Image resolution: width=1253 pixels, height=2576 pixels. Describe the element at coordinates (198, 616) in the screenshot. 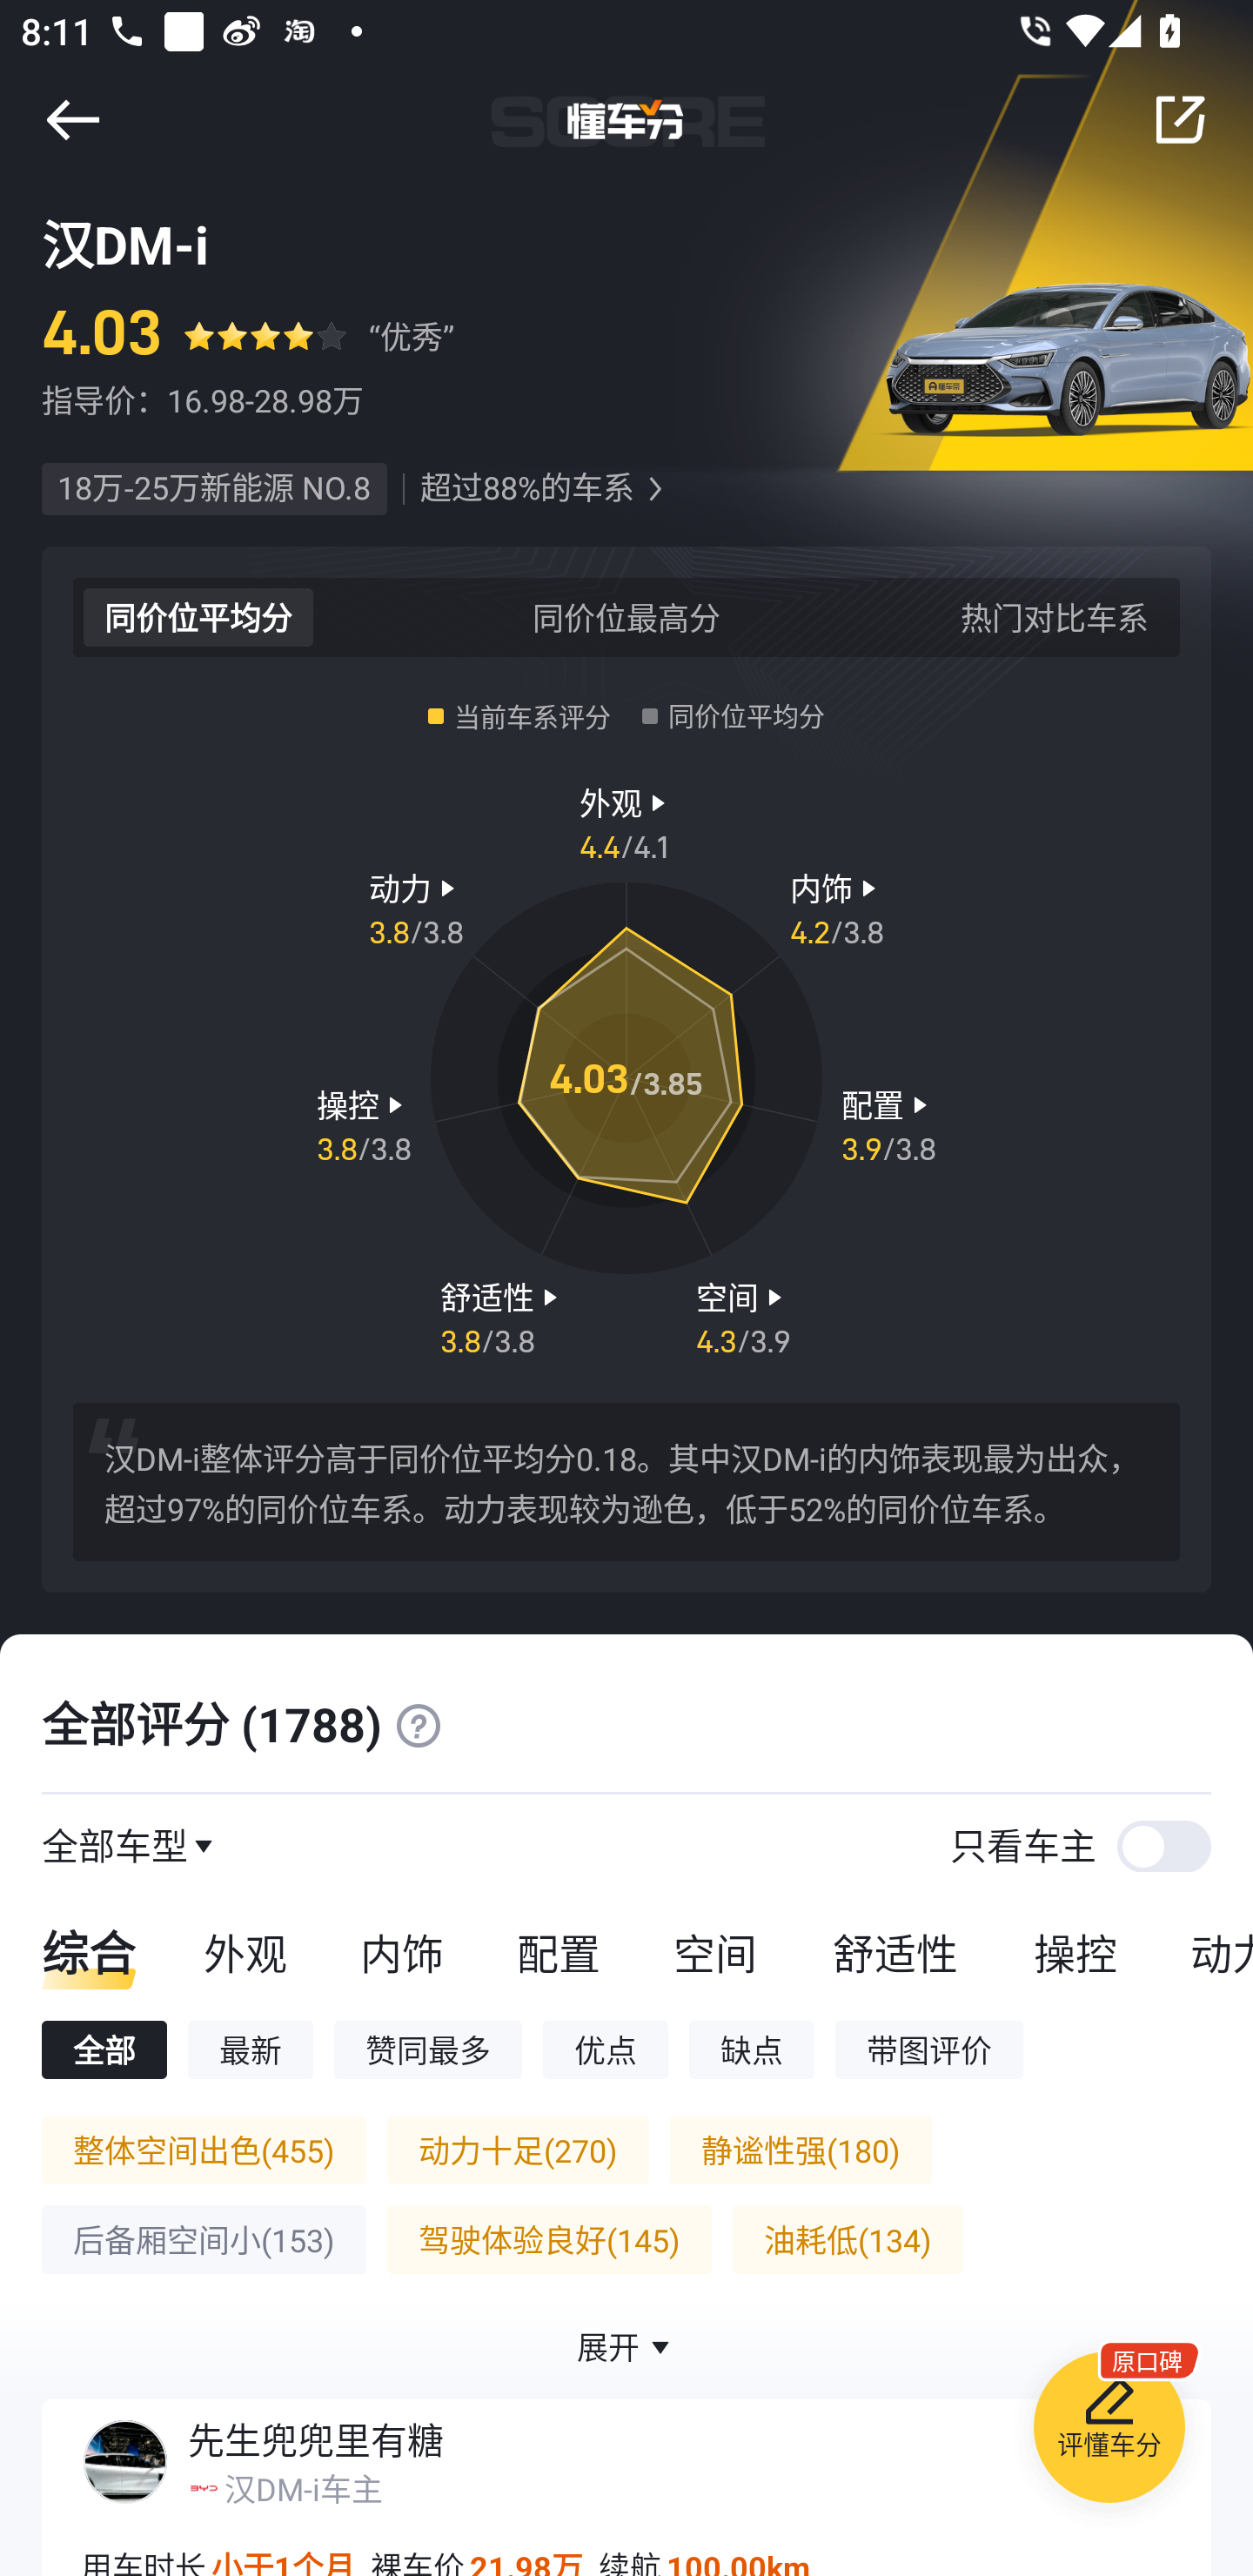

I see `同价位平均分` at that location.